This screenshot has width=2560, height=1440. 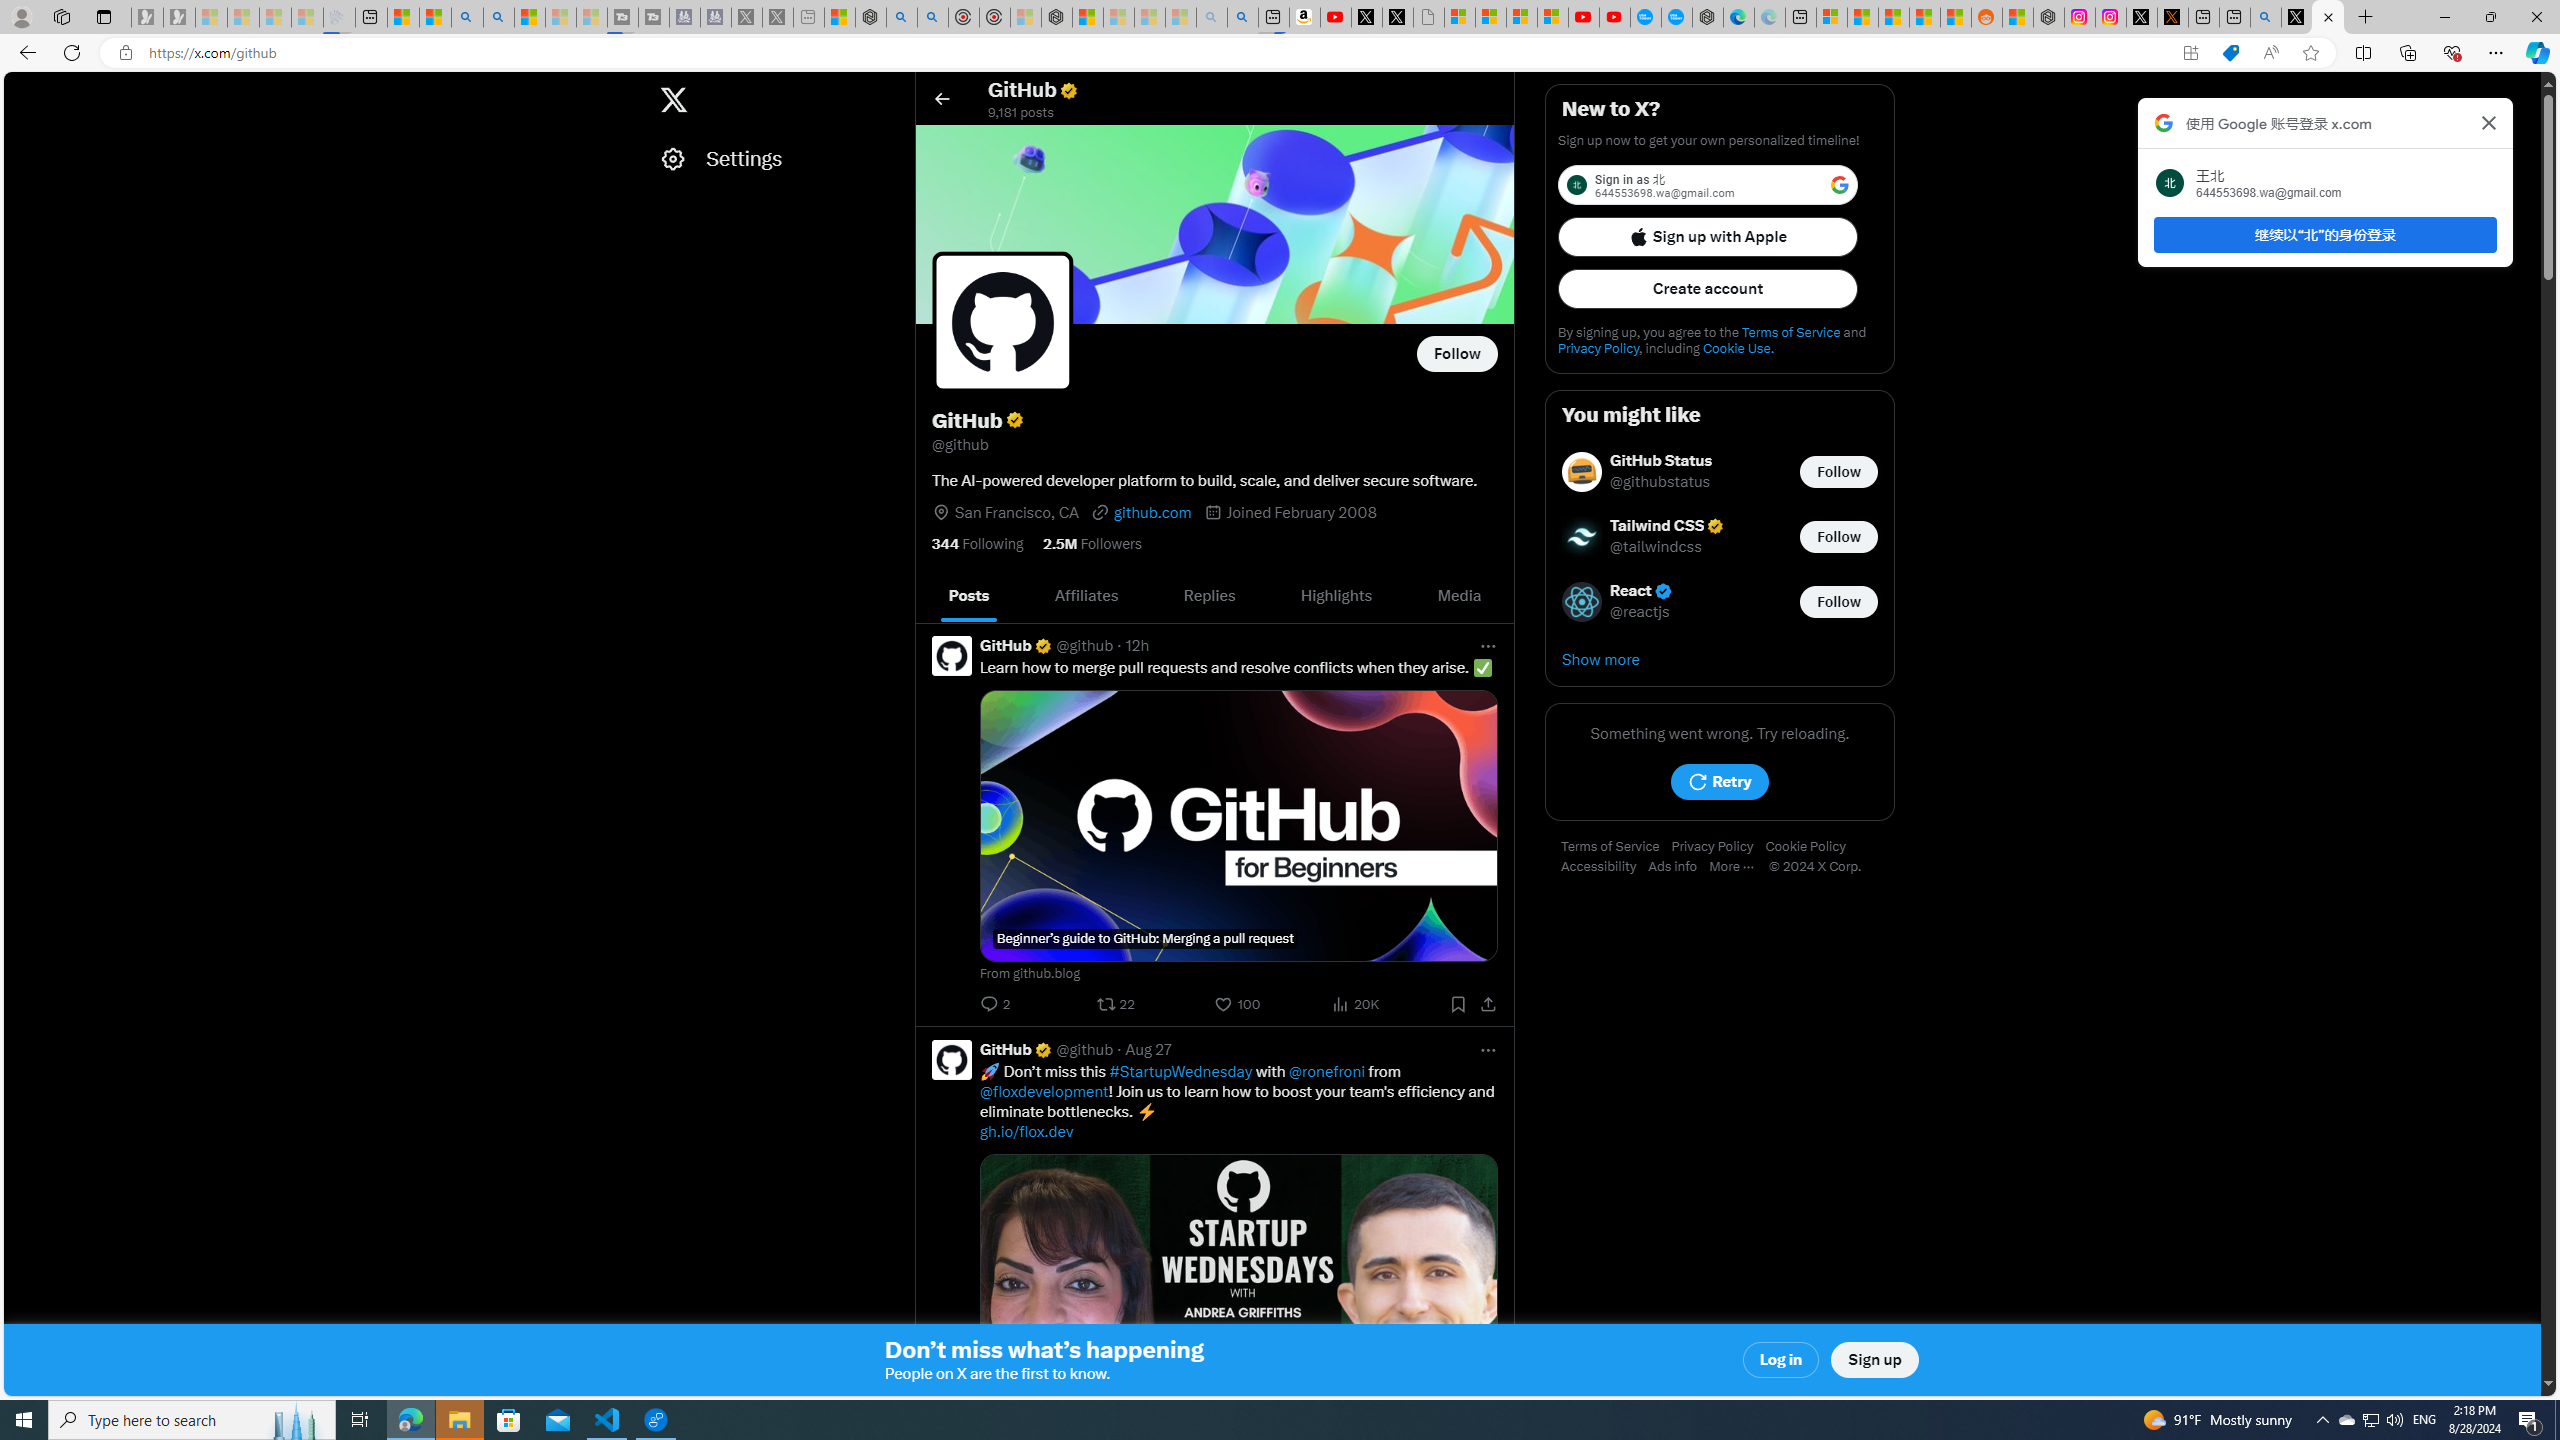 What do you see at coordinates (1003, 321) in the screenshot?
I see `Square profile picture and Opens profile photo` at bounding box center [1003, 321].